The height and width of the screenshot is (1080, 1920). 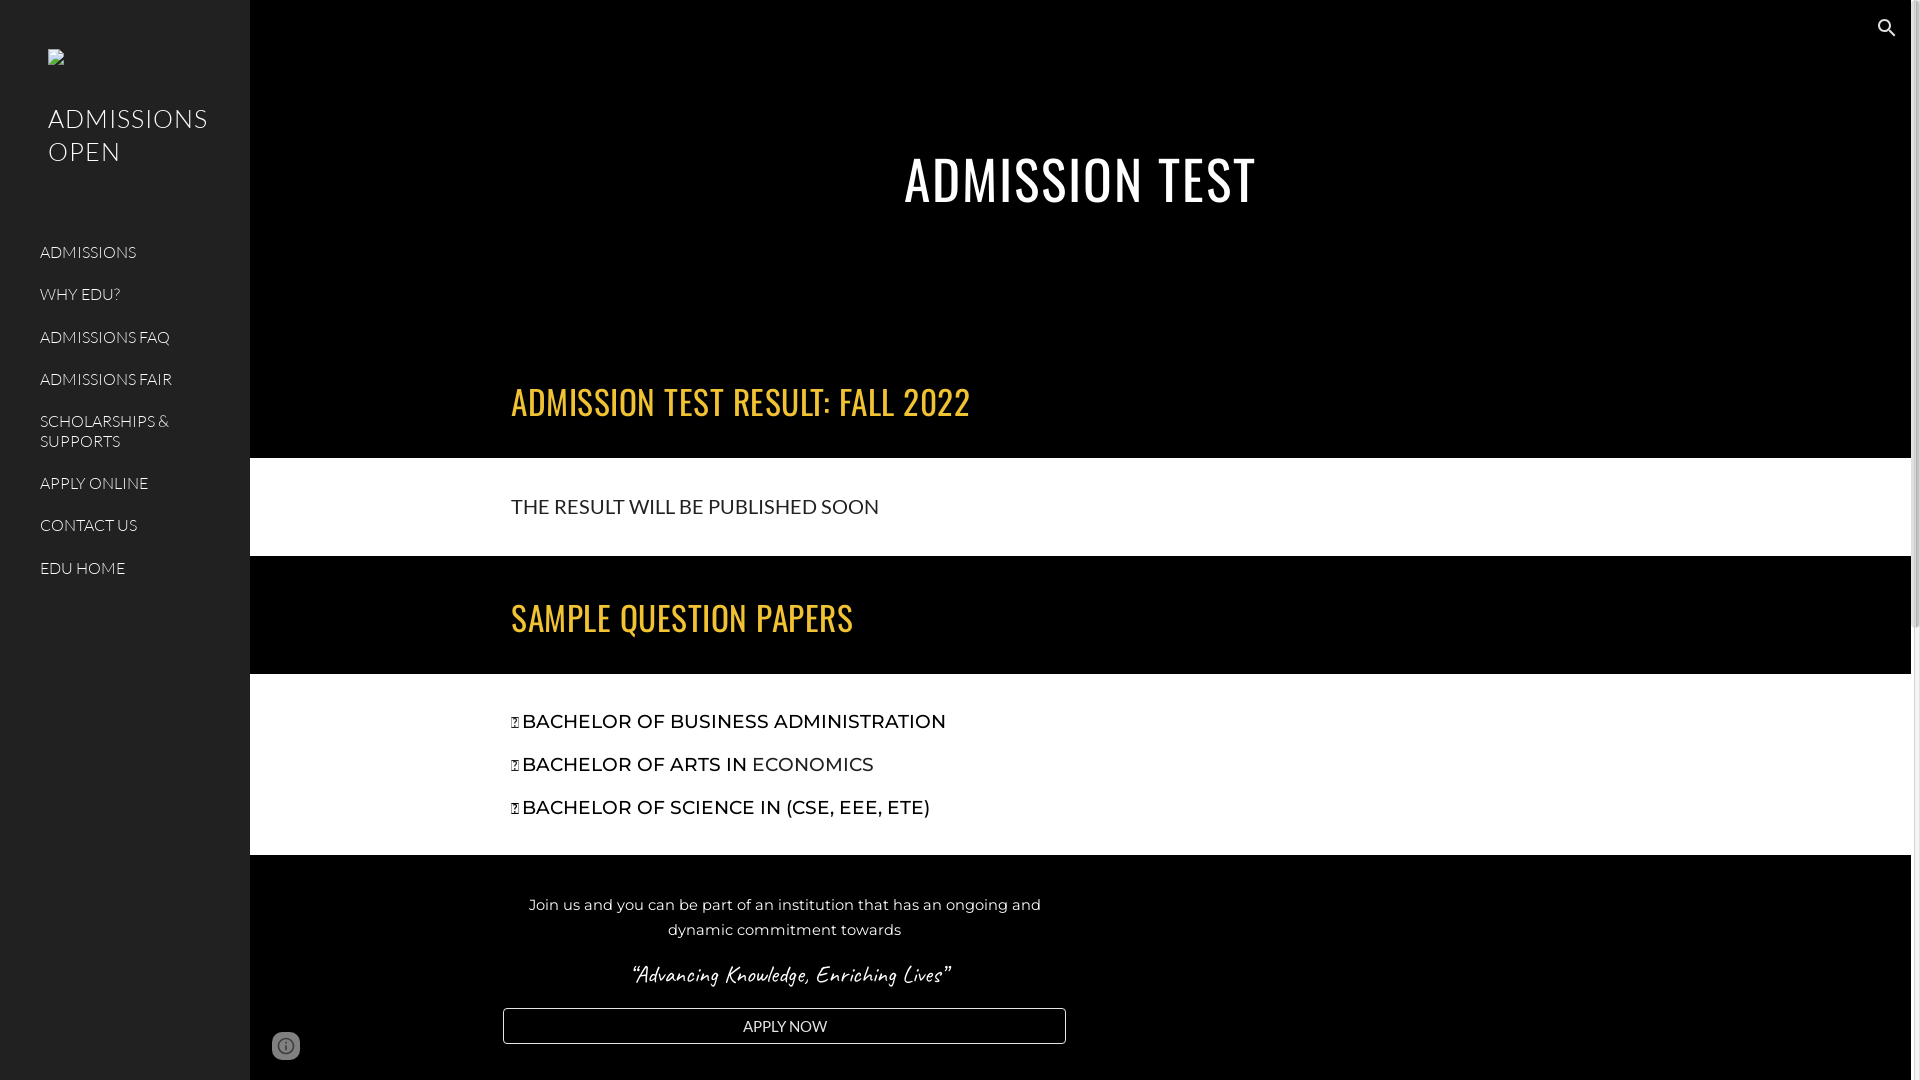 I want to click on APPLY ONLINE, so click(x=137, y=483).